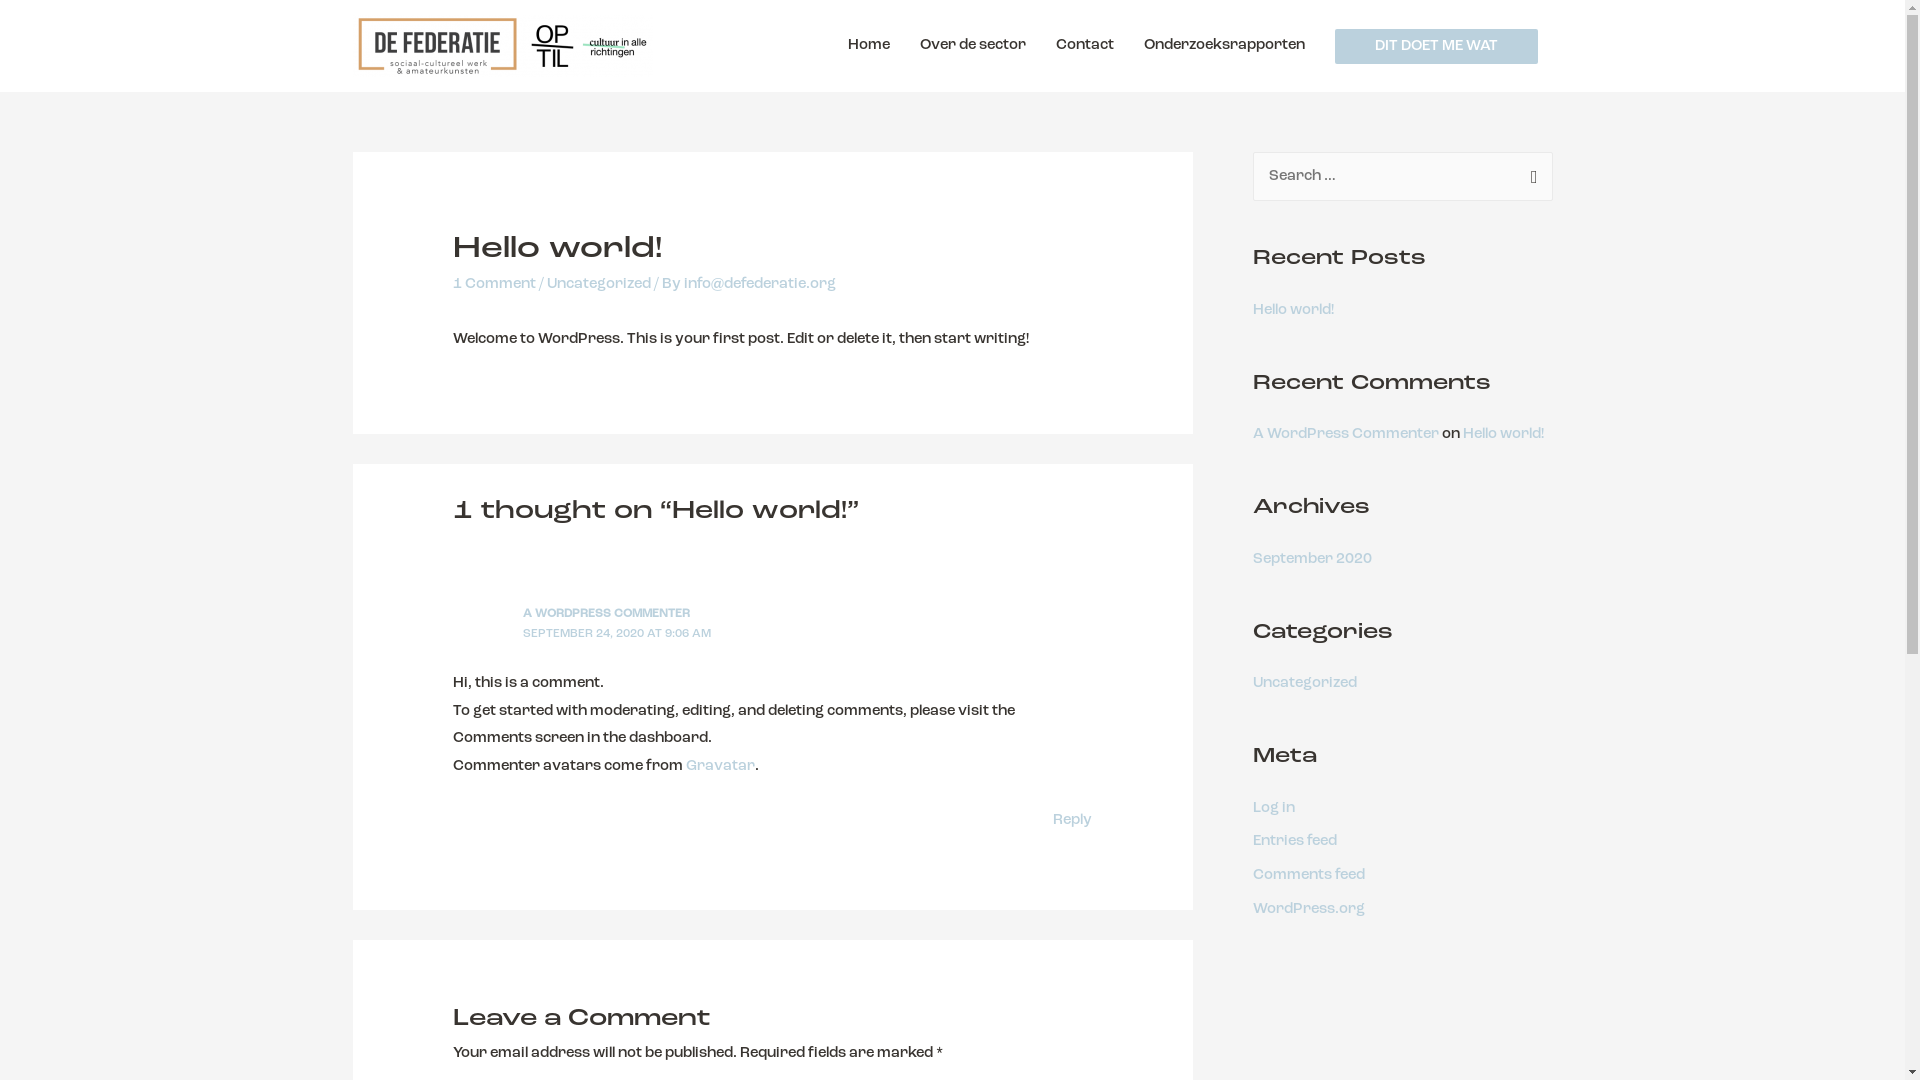 The image size is (1920, 1080). Describe the element at coordinates (1304, 684) in the screenshot. I see `Uncategorized` at that location.